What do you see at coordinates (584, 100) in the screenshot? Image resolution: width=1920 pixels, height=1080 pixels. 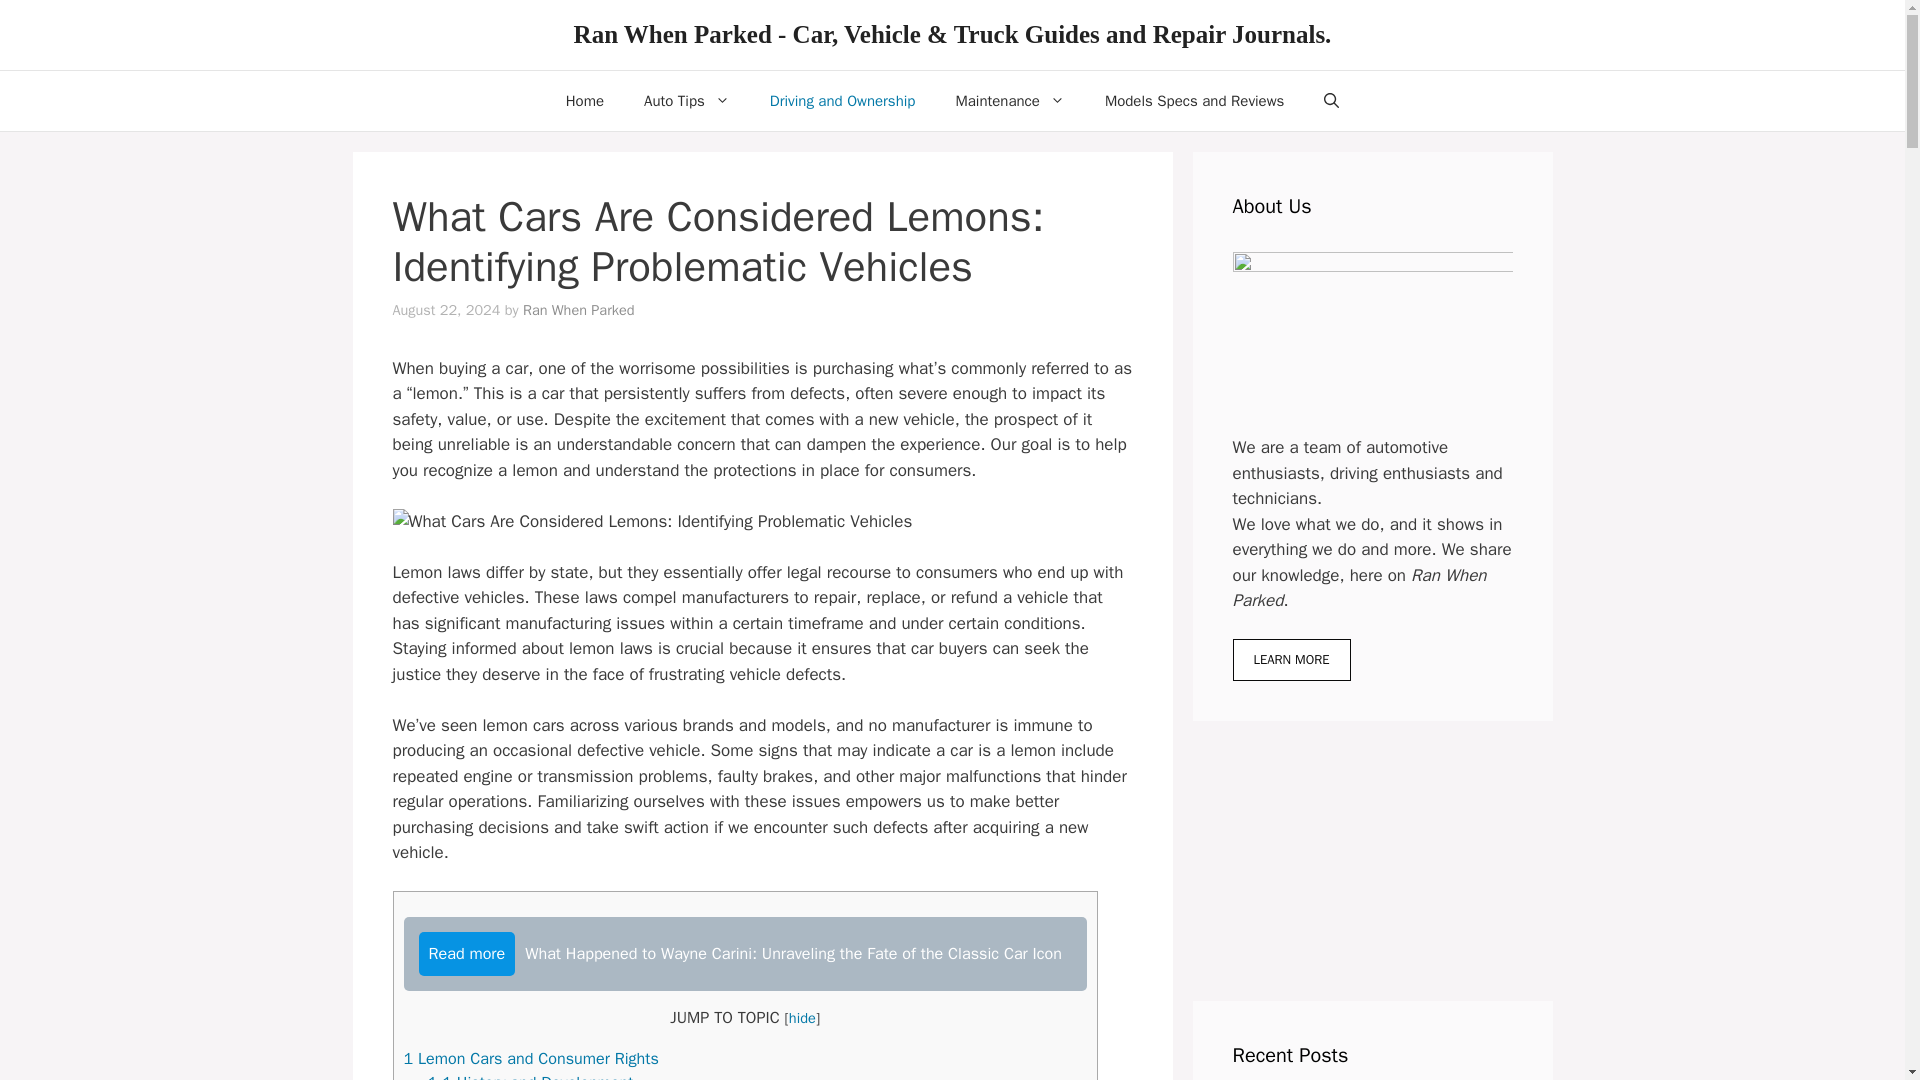 I see `Home` at bounding box center [584, 100].